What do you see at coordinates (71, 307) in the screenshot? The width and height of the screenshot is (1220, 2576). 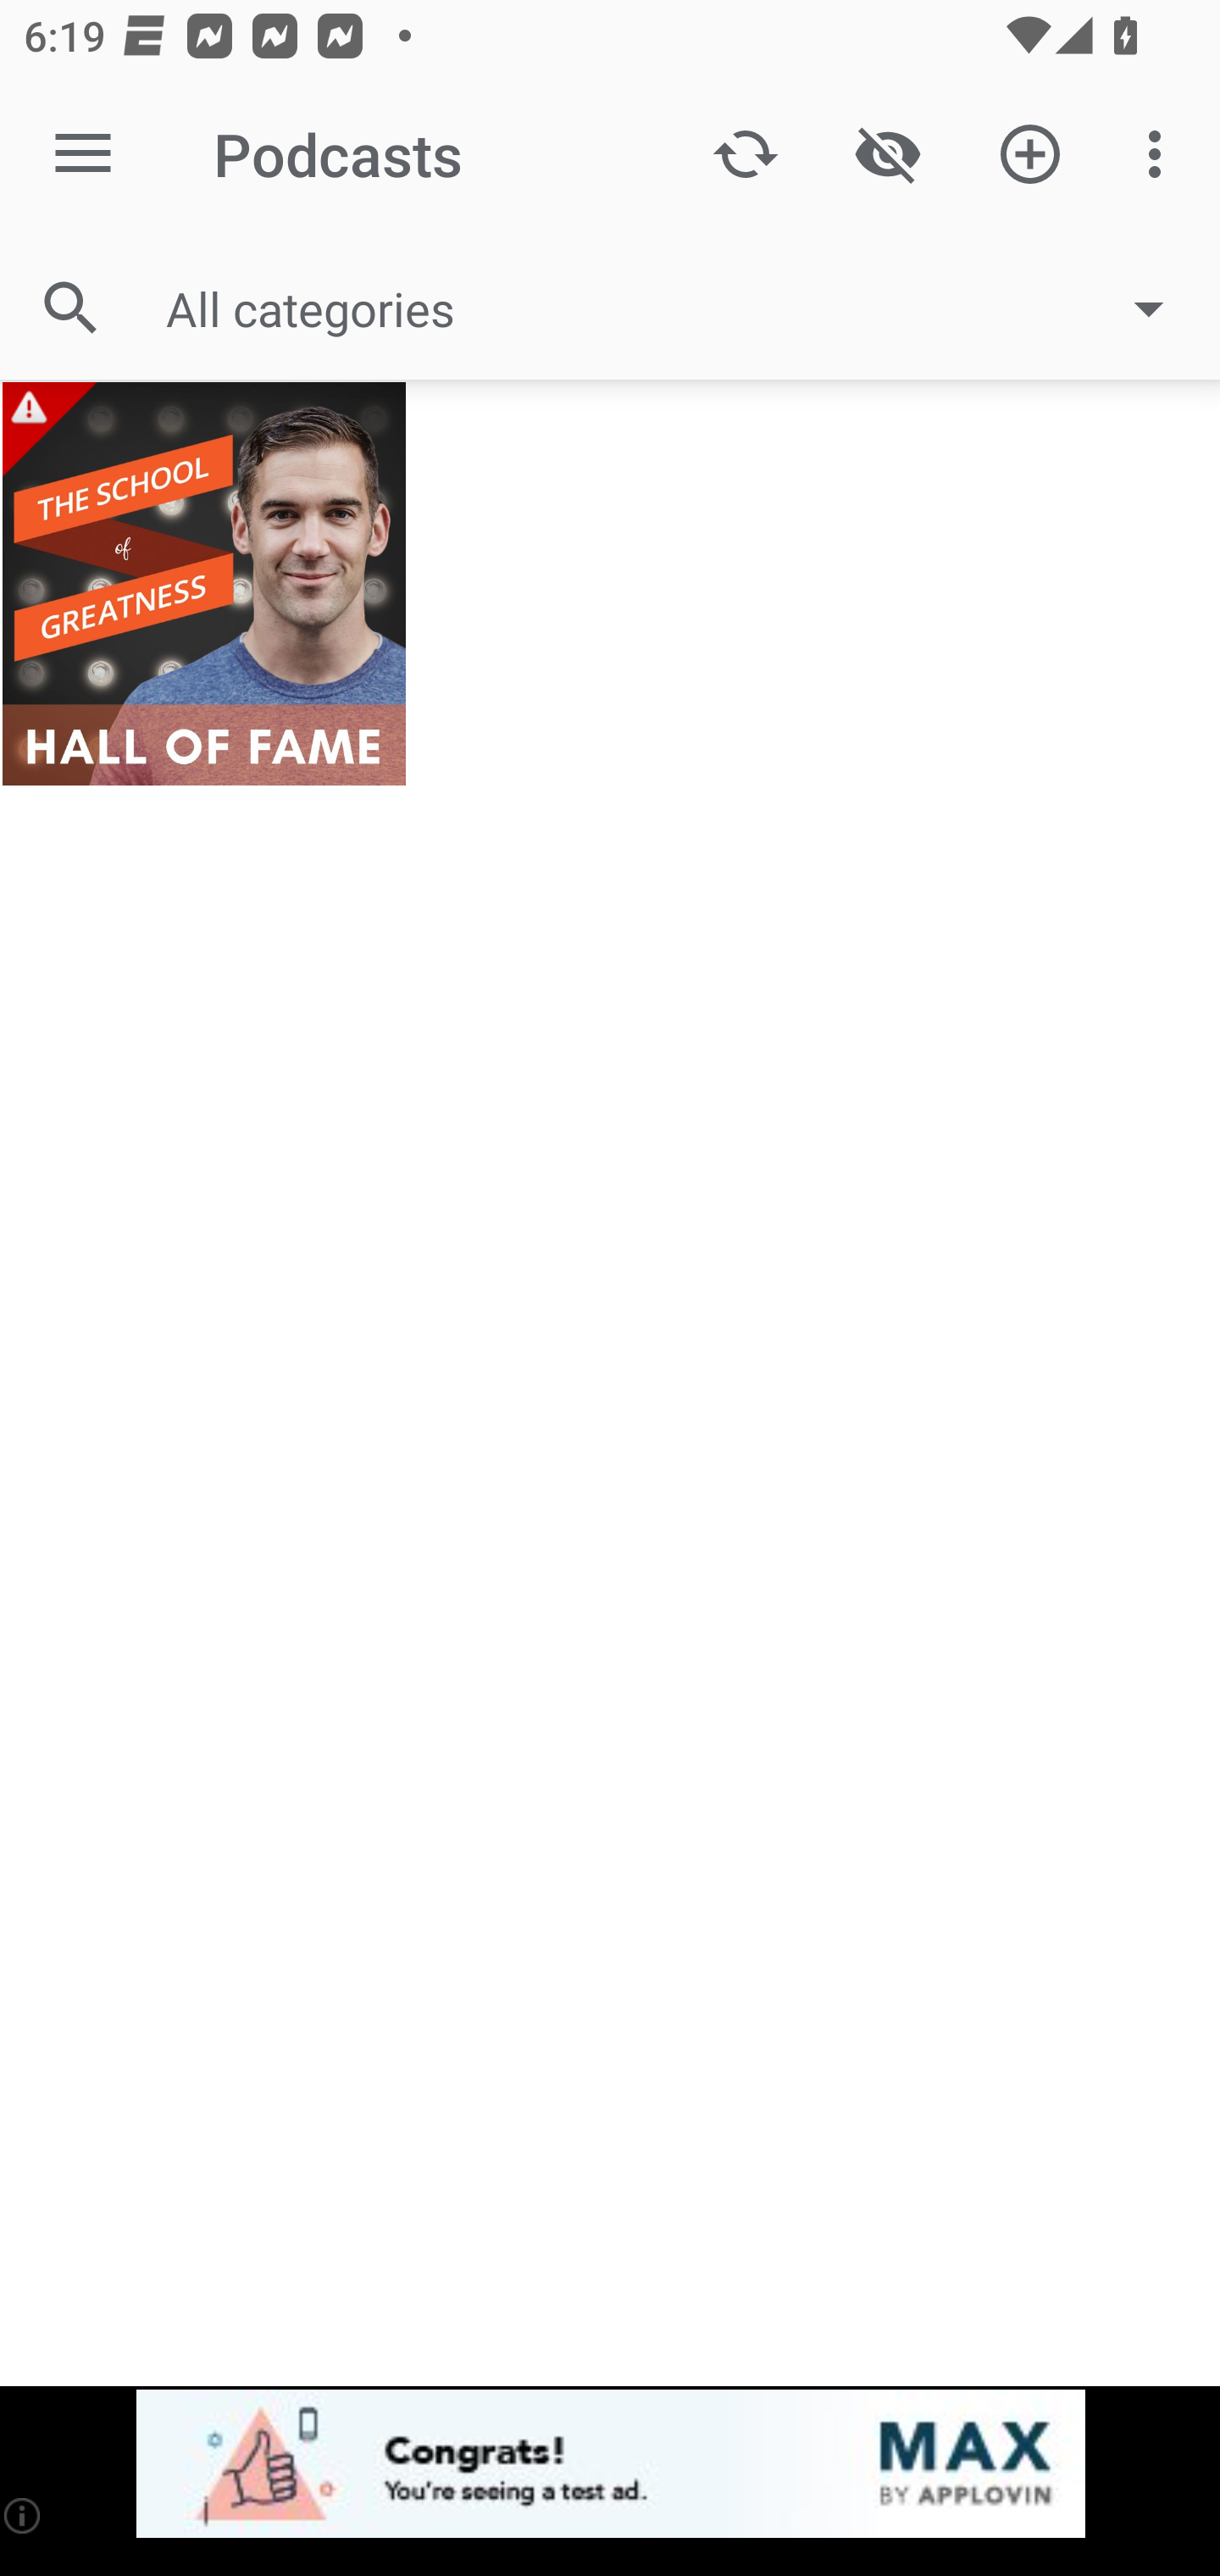 I see `Search` at bounding box center [71, 307].